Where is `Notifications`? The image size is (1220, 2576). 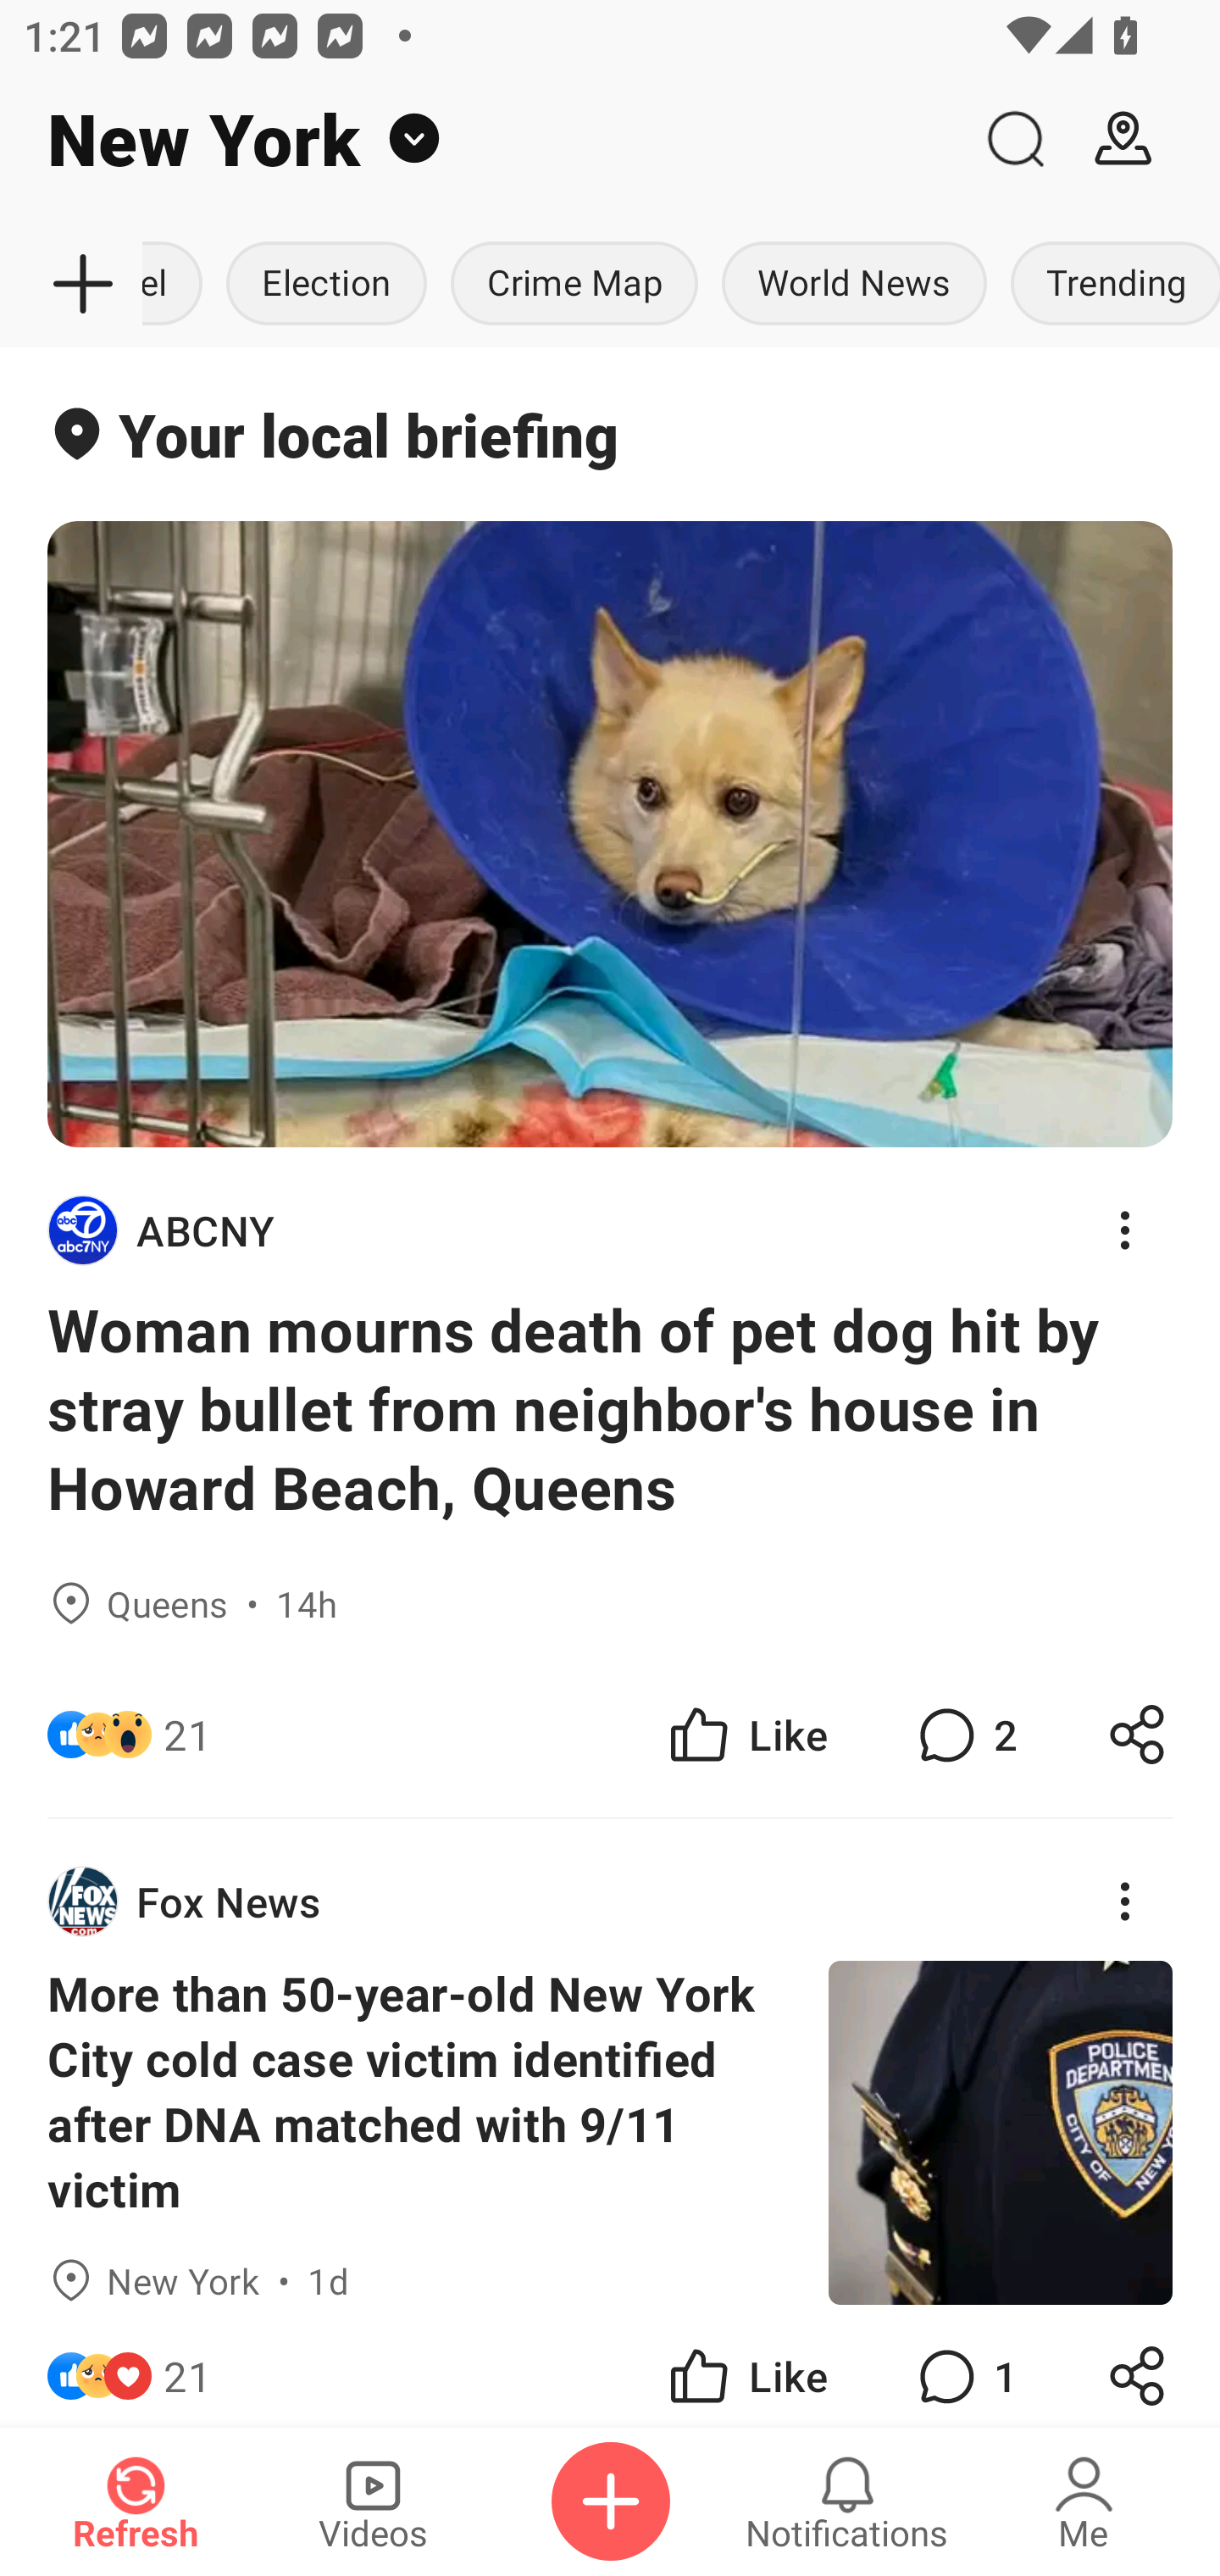 Notifications is located at coordinates (847, 2501).